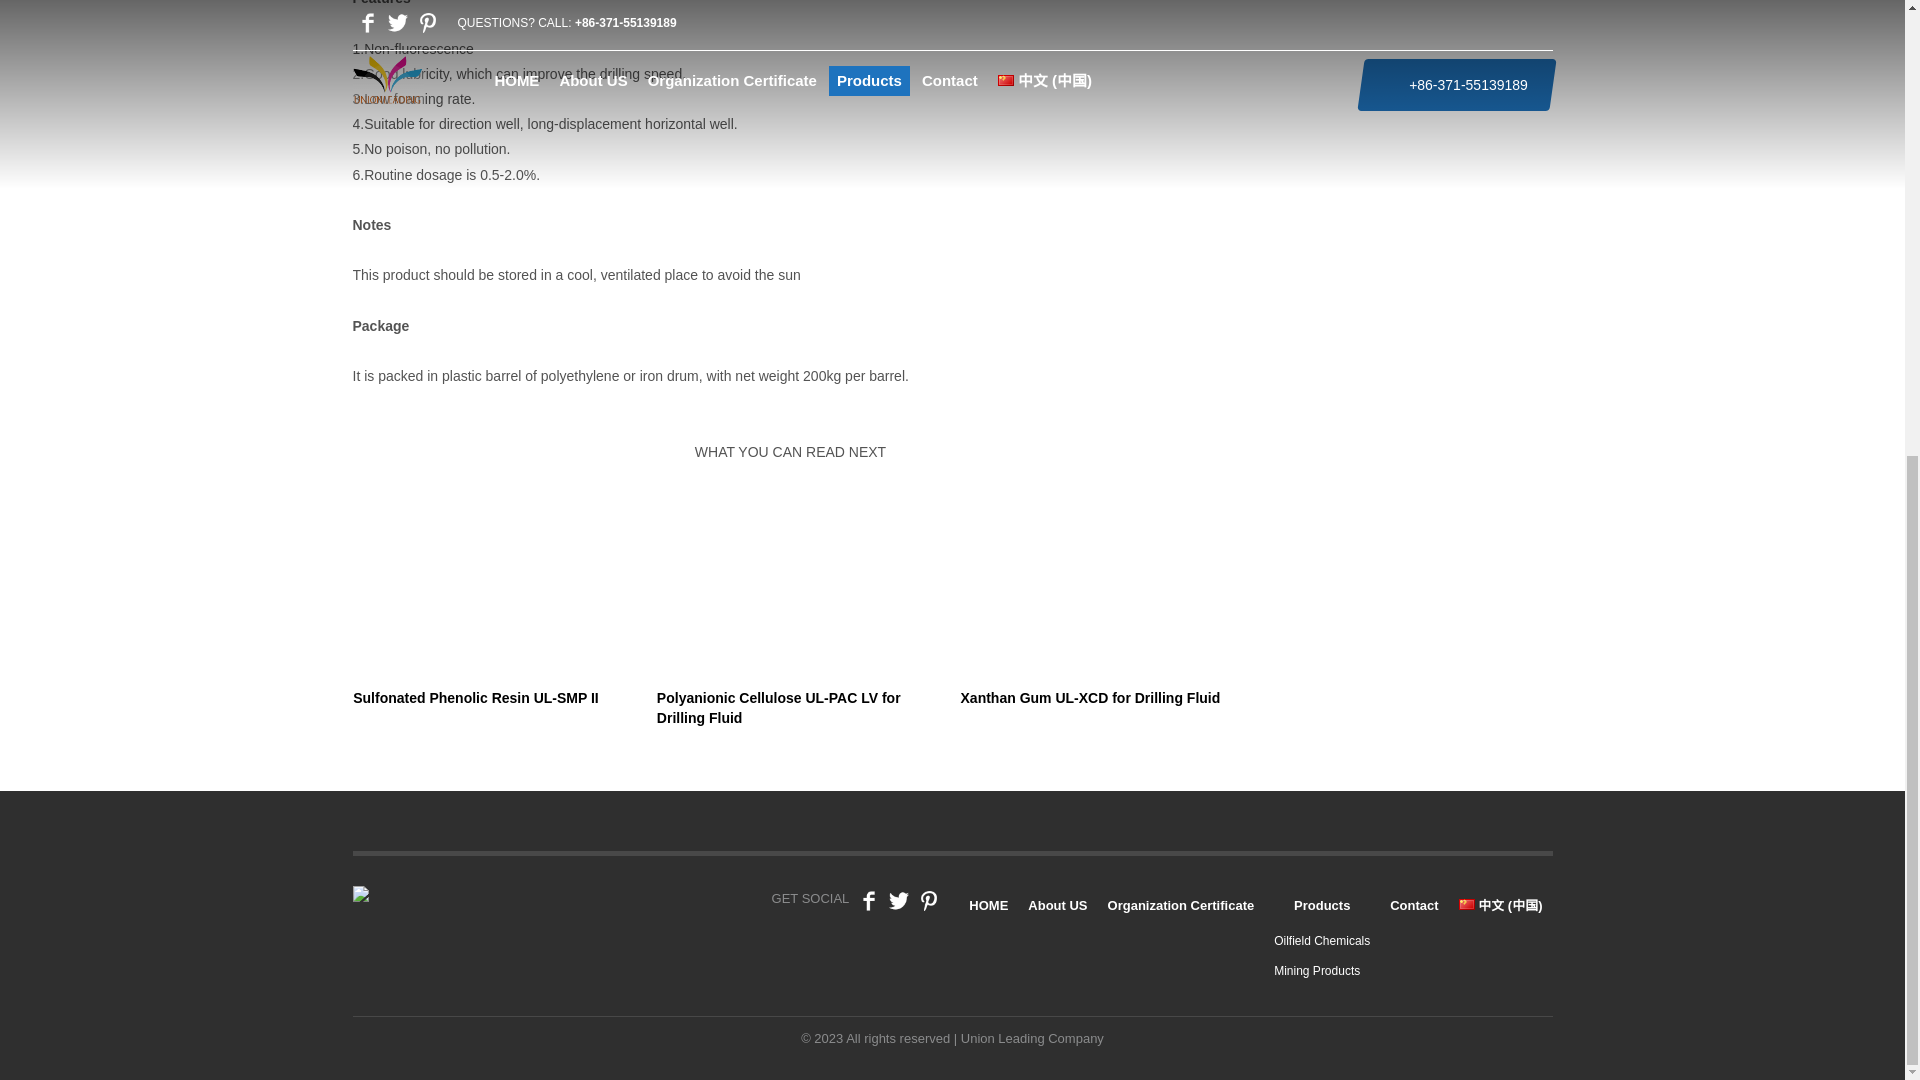 The width and height of the screenshot is (1920, 1080). What do you see at coordinates (486, 615) in the screenshot?
I see `Sulfonated Phenolic Resin UL-SMP II` at bounding box center [486, 615].